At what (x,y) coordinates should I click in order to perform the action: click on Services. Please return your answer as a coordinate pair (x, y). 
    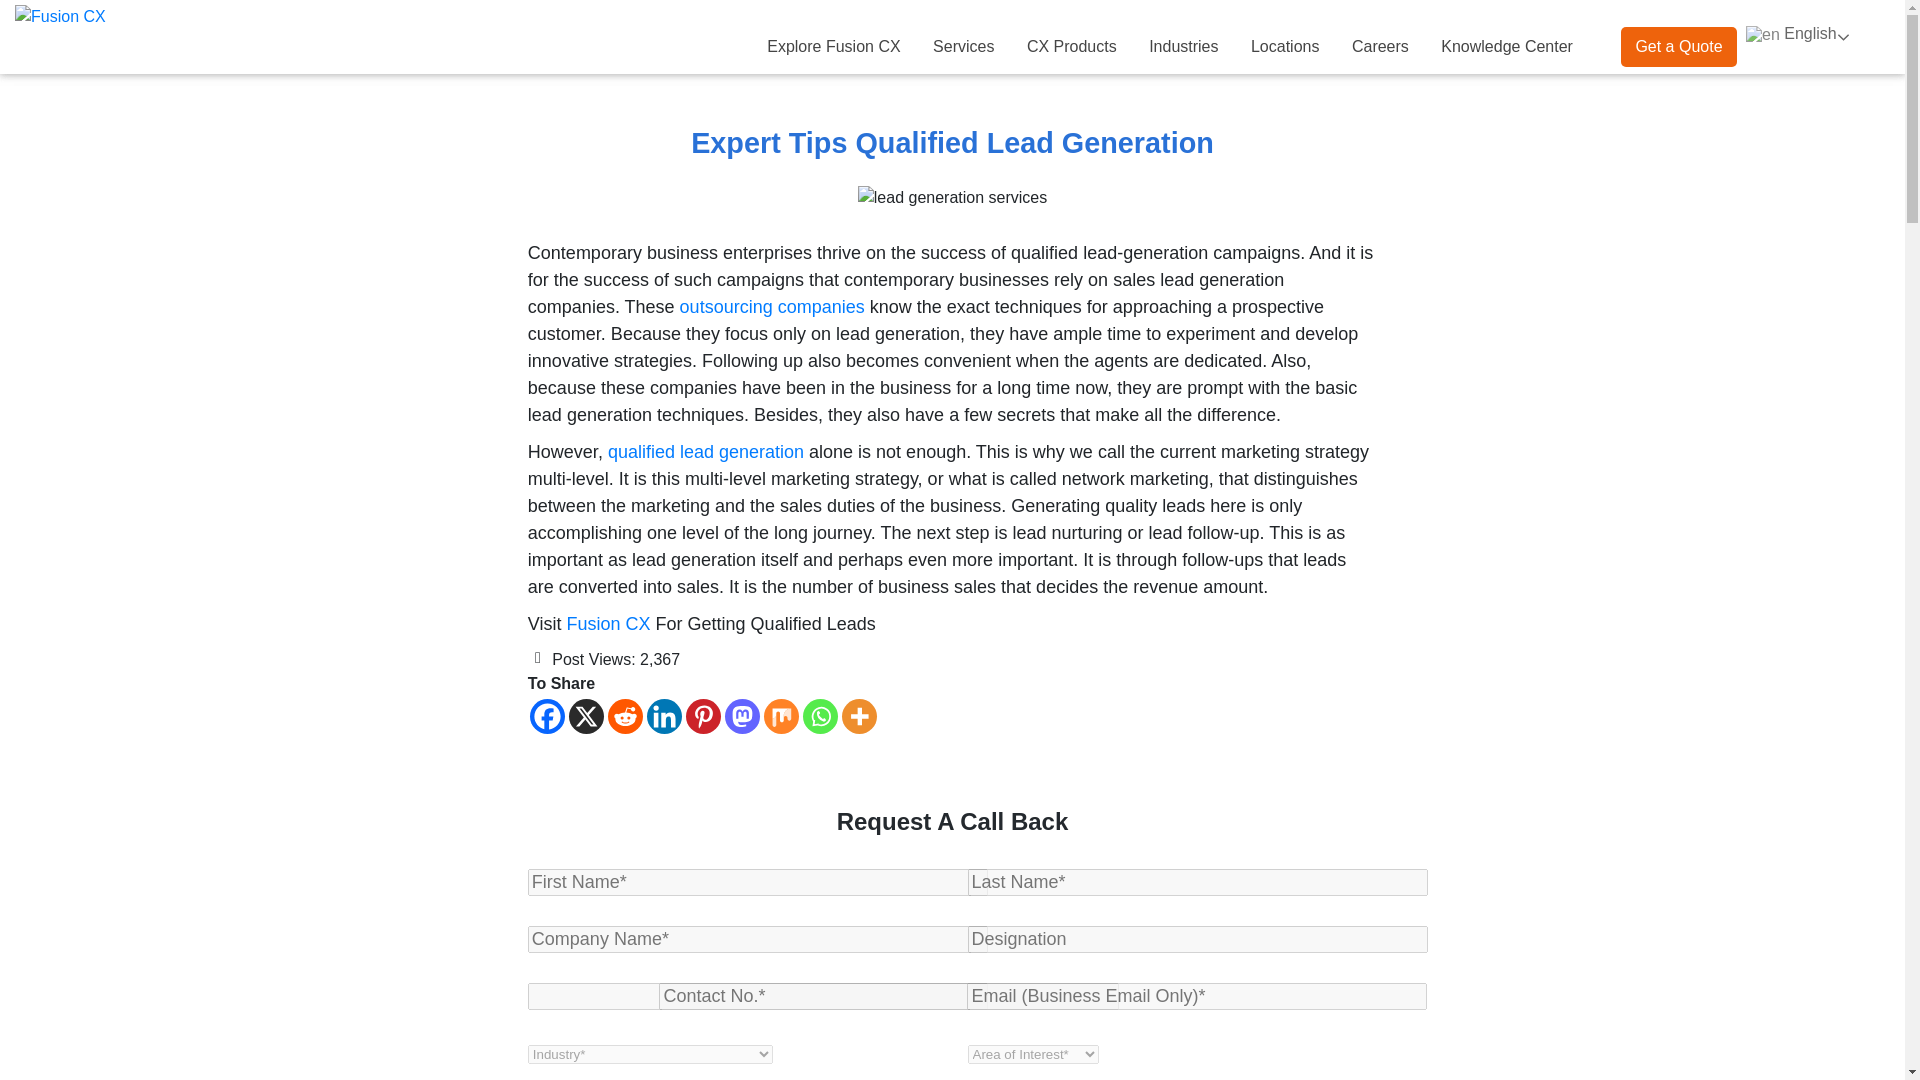
    Looking at the image, I should click on (964, 47).